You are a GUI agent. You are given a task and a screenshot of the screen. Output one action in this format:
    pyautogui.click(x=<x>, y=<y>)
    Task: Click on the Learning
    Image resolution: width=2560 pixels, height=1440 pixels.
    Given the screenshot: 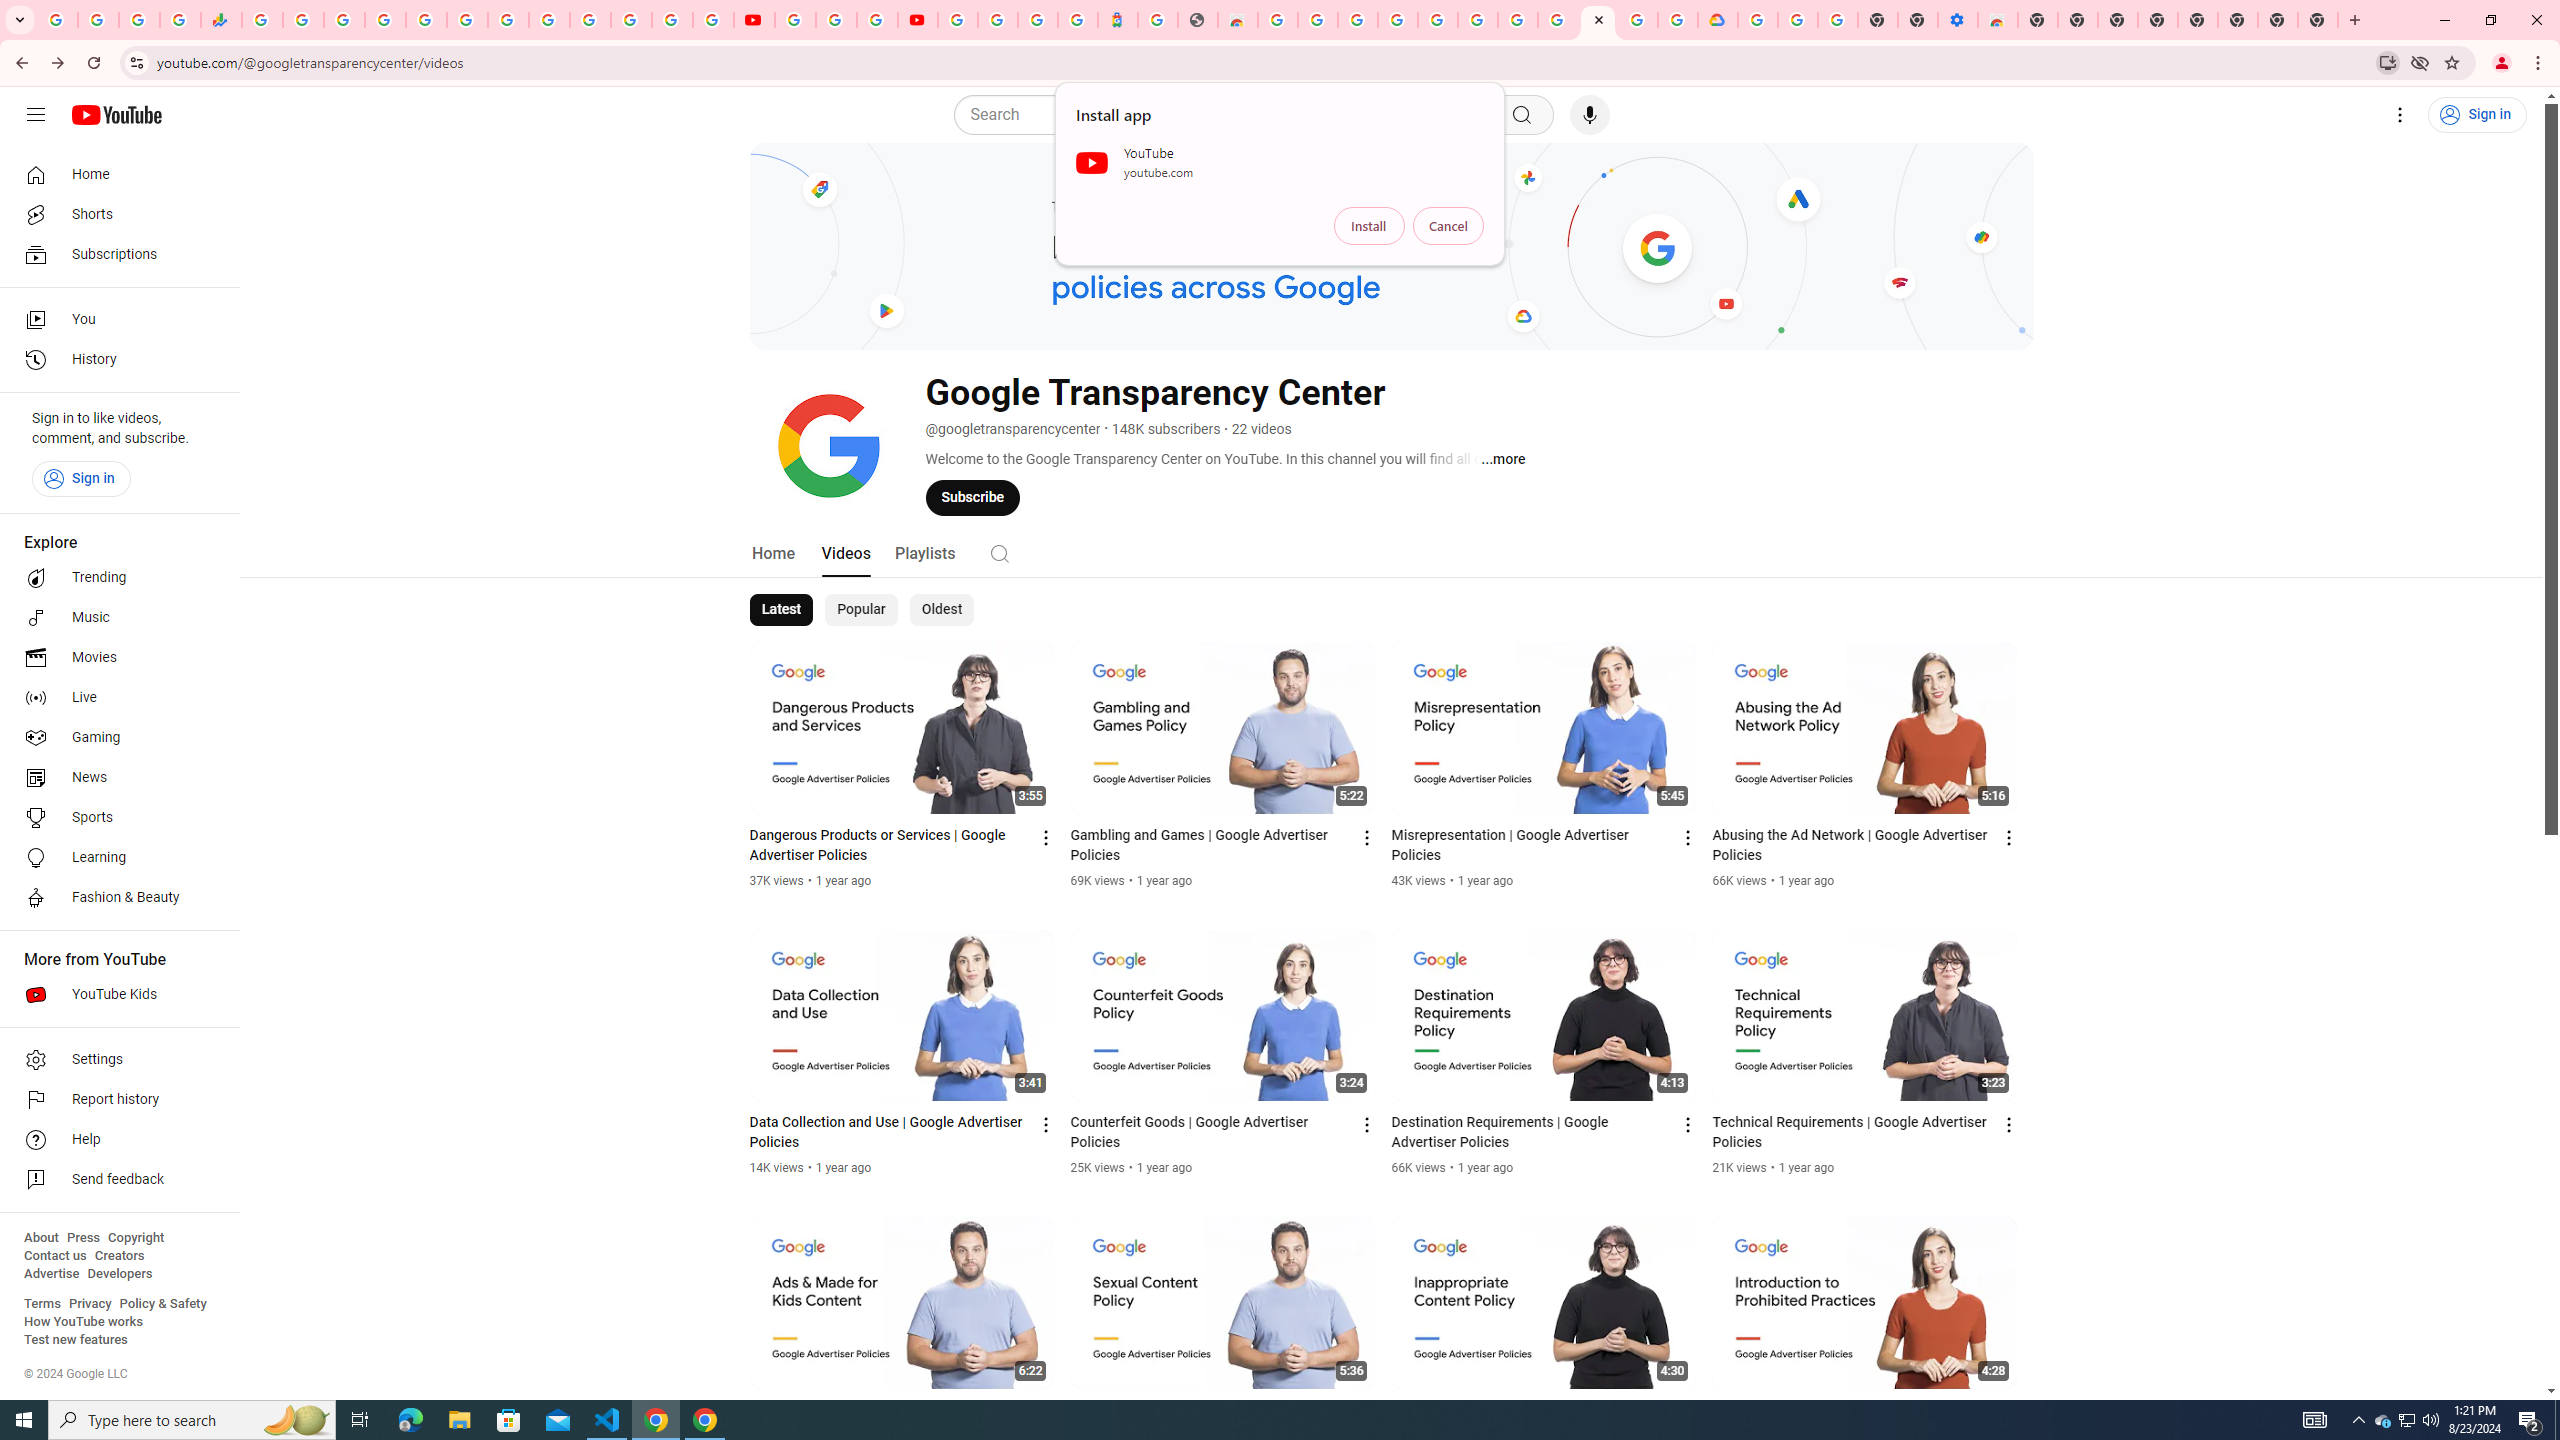 What is the action you would take?
    pyautogui.click(x=114, y=858)
    